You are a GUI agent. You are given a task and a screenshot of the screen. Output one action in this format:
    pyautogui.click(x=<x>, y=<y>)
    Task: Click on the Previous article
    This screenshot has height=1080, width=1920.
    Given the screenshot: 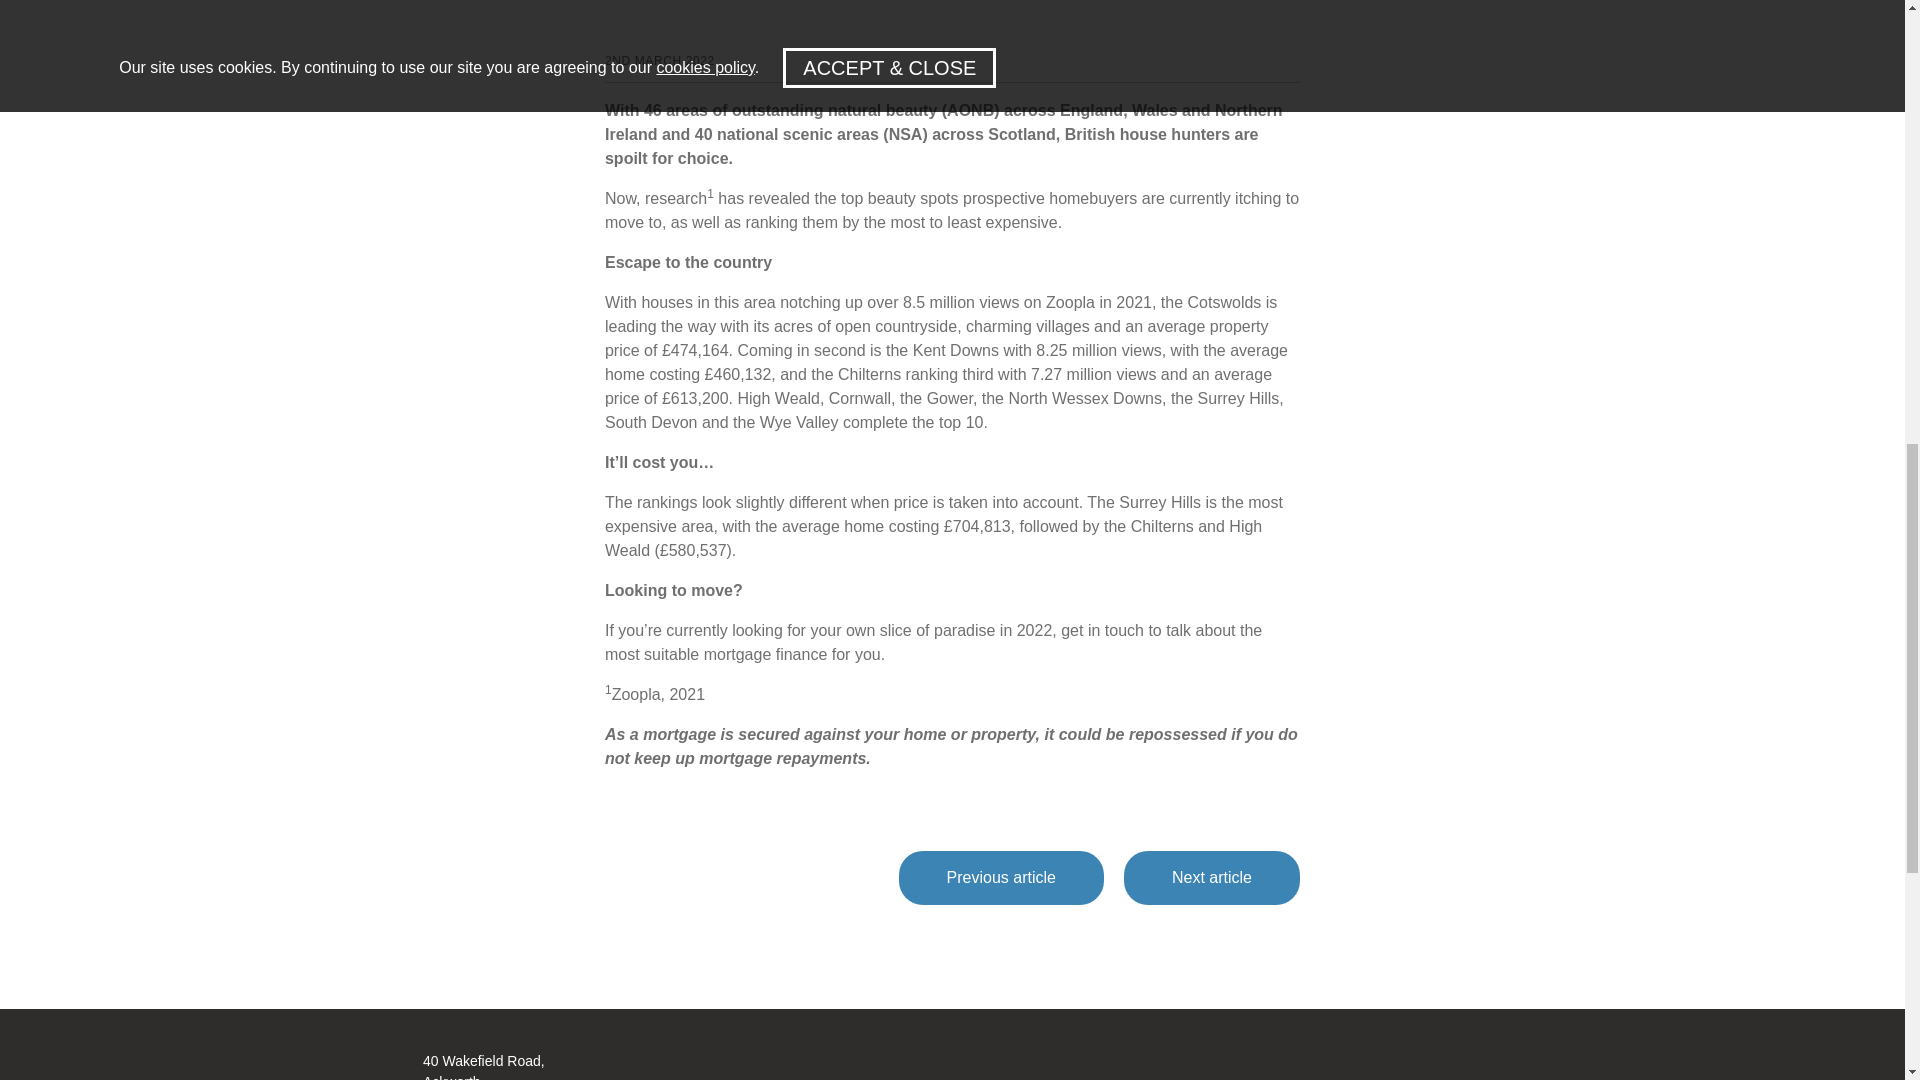 What is the action you would take?
    pyautogui.click(x=1001, y=878)
    